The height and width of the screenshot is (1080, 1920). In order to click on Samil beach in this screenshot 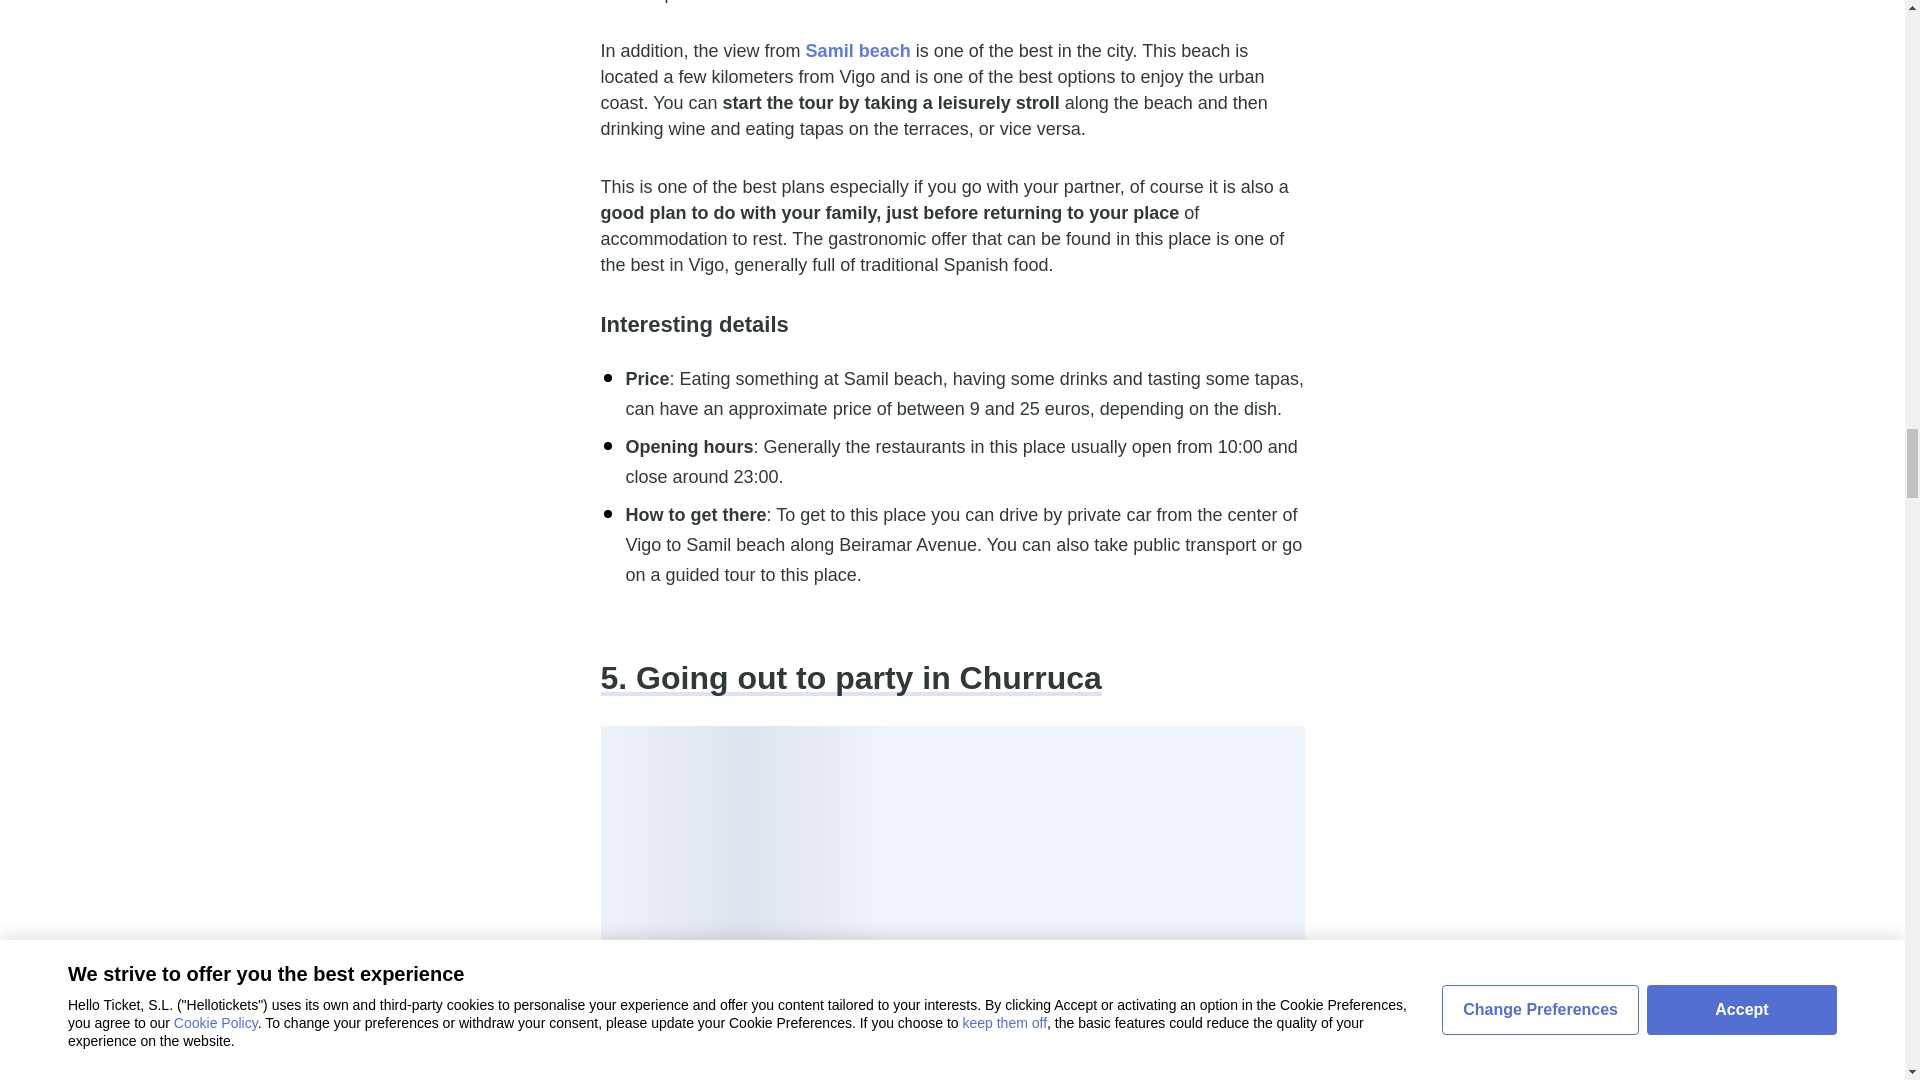, I will do `click(858, 50)`.